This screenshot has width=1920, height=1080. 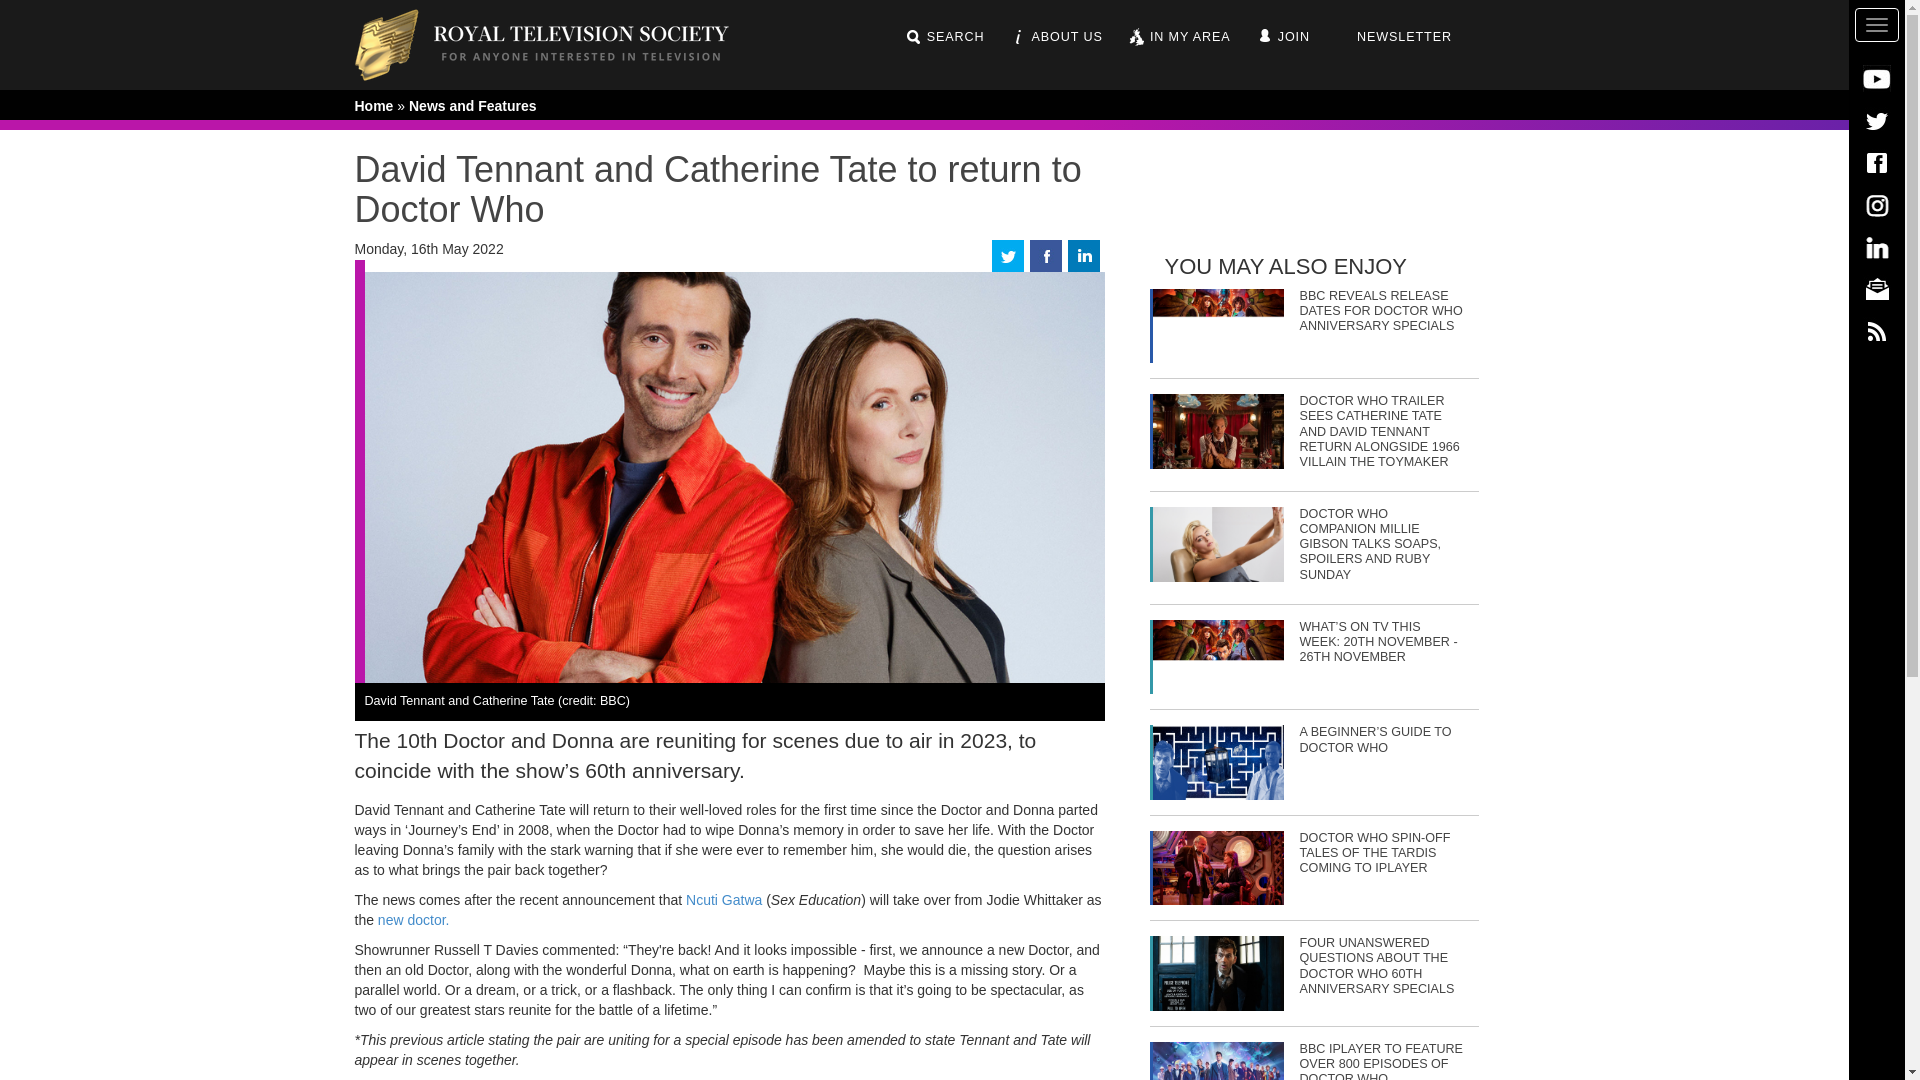 I want to click on NEWSLETTER, so click(x=1392, y=37).